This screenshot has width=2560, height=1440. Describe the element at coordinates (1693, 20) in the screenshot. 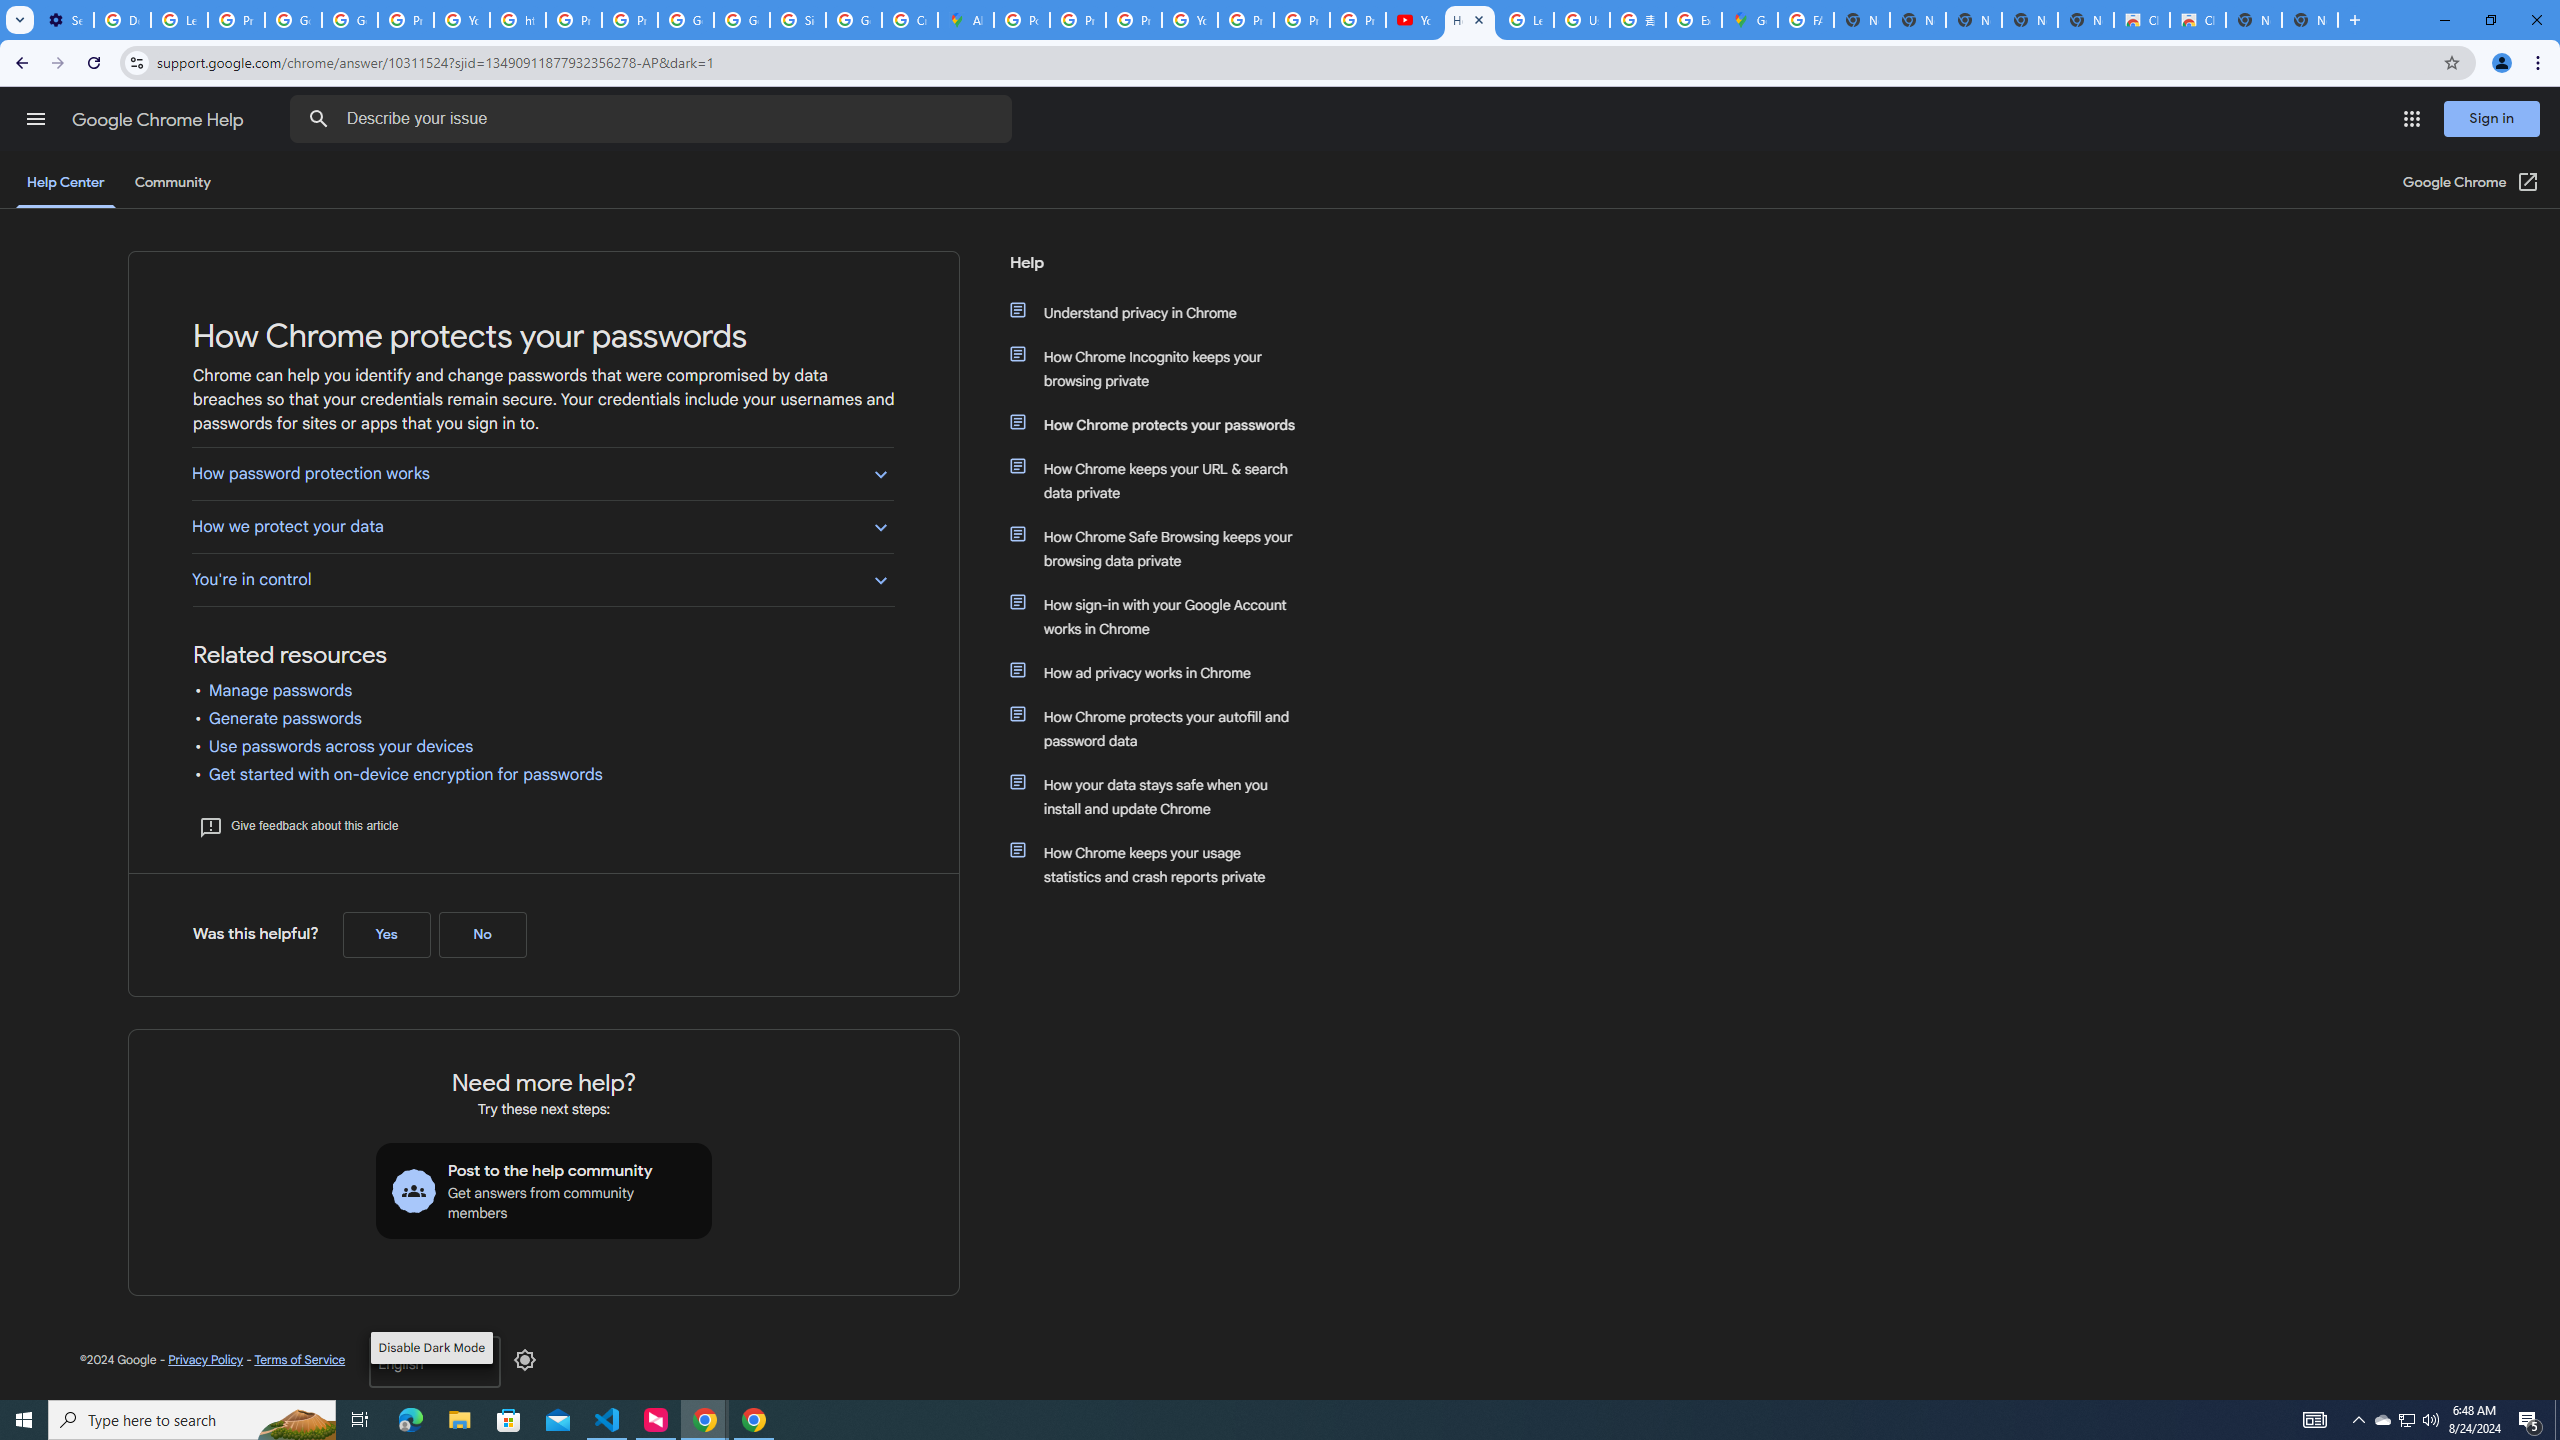

I see `Explore new street-level details - Google Maps Help` at that location.